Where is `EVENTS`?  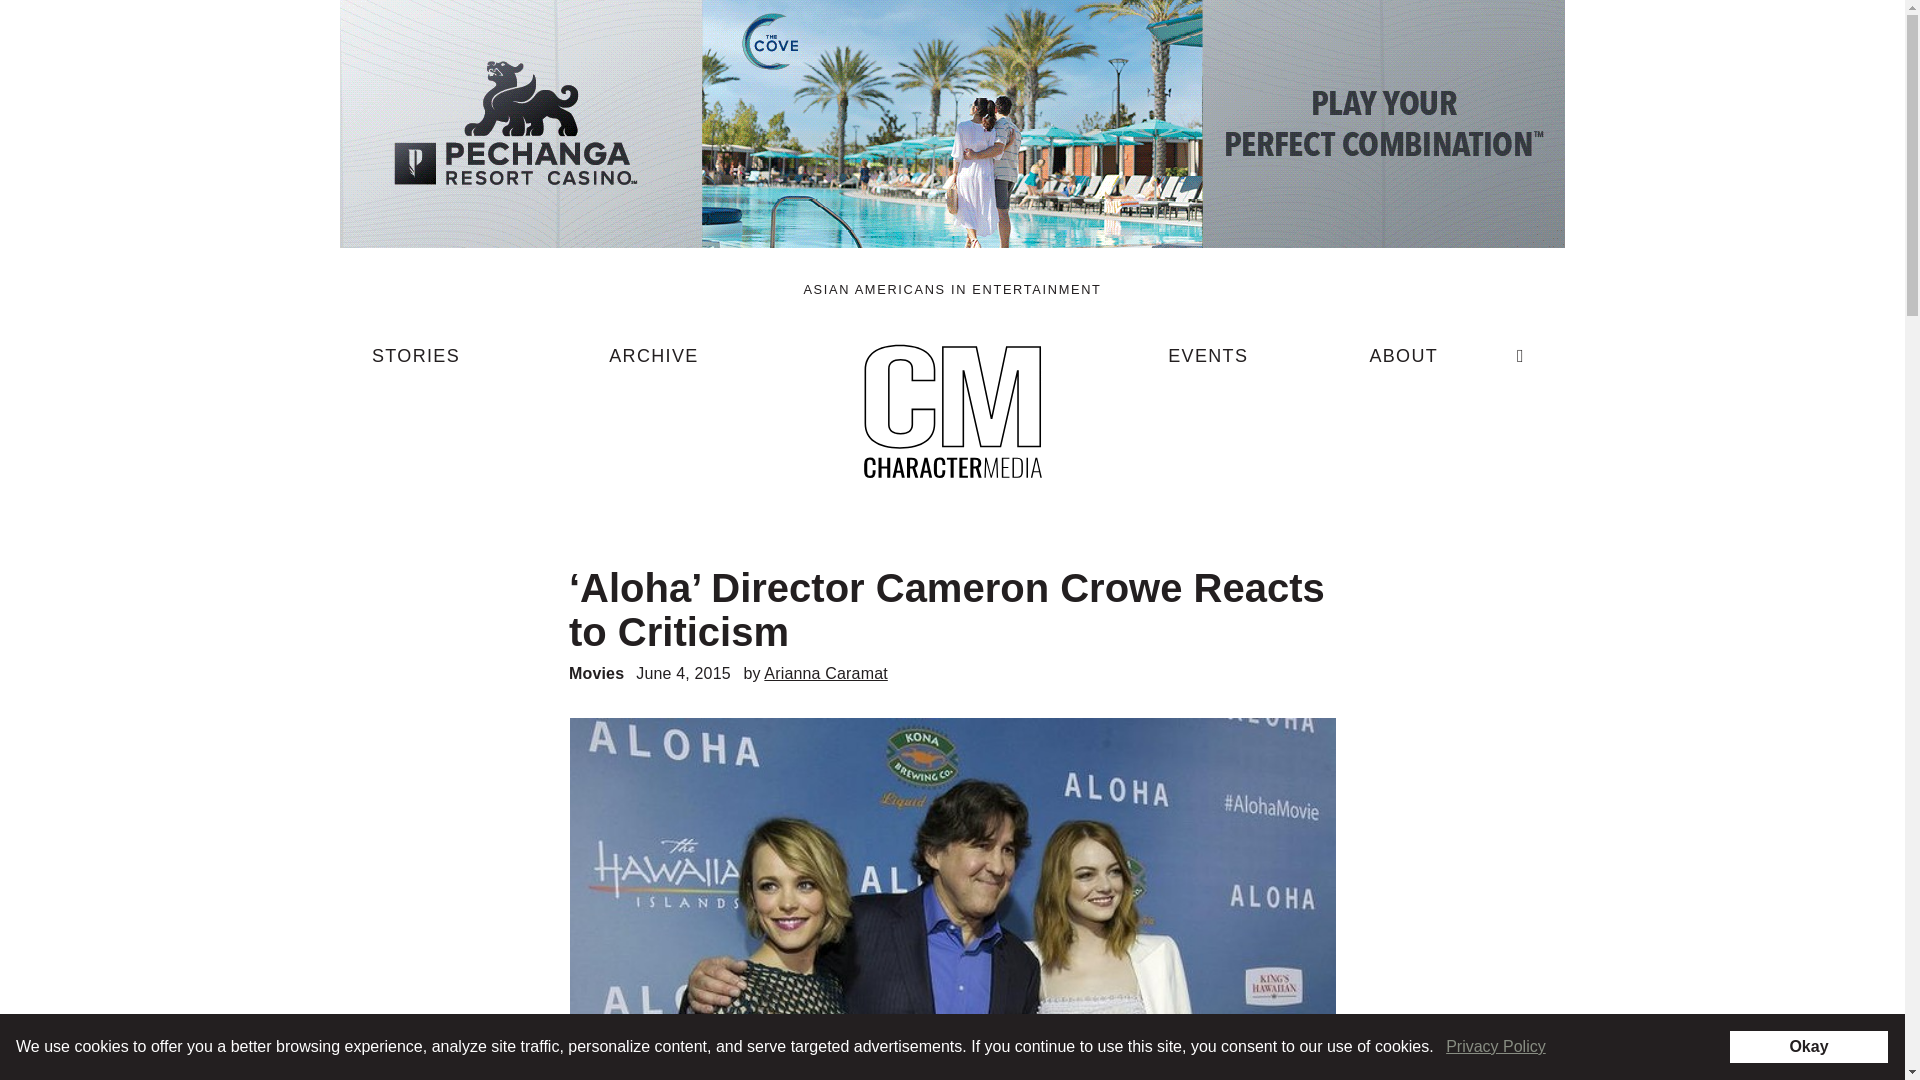 EVENTS is located at coordinates (1208, 364).